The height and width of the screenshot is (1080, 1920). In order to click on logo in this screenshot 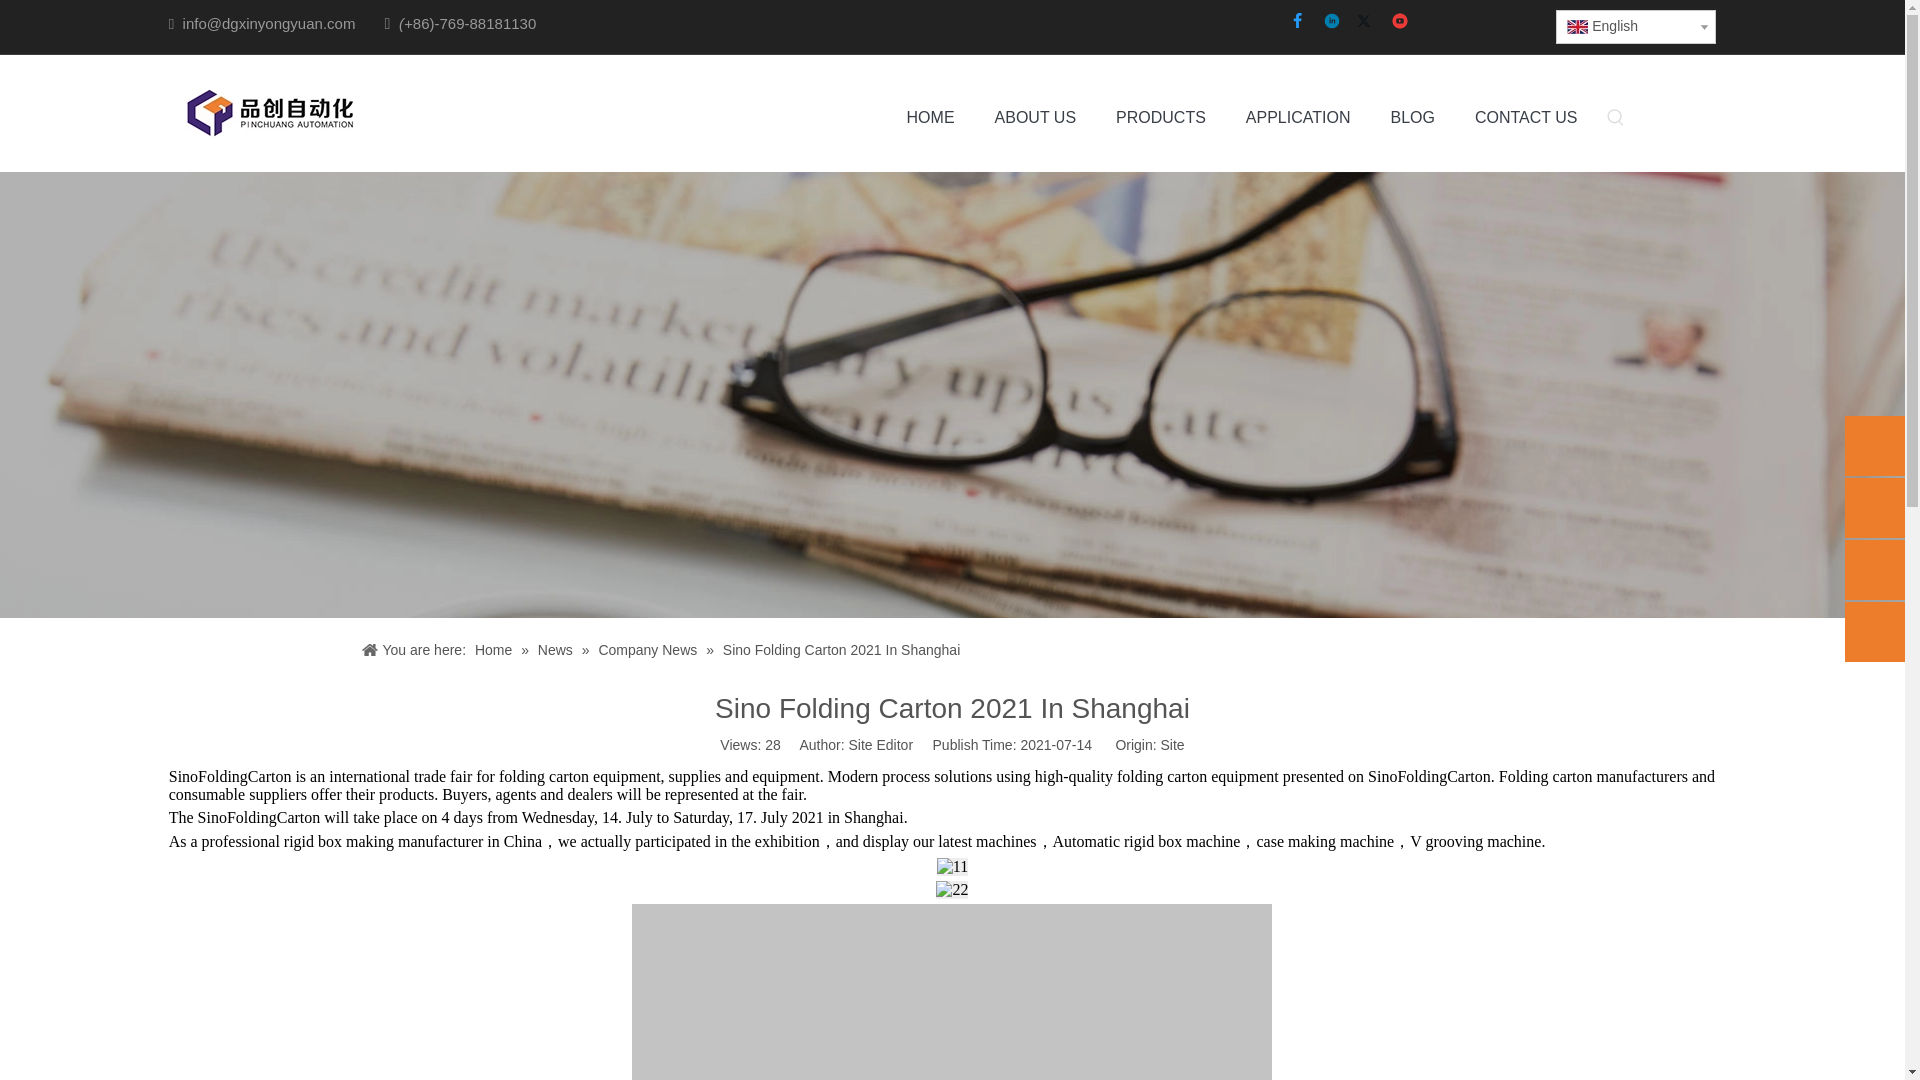, I will do `click(268, 113)`.